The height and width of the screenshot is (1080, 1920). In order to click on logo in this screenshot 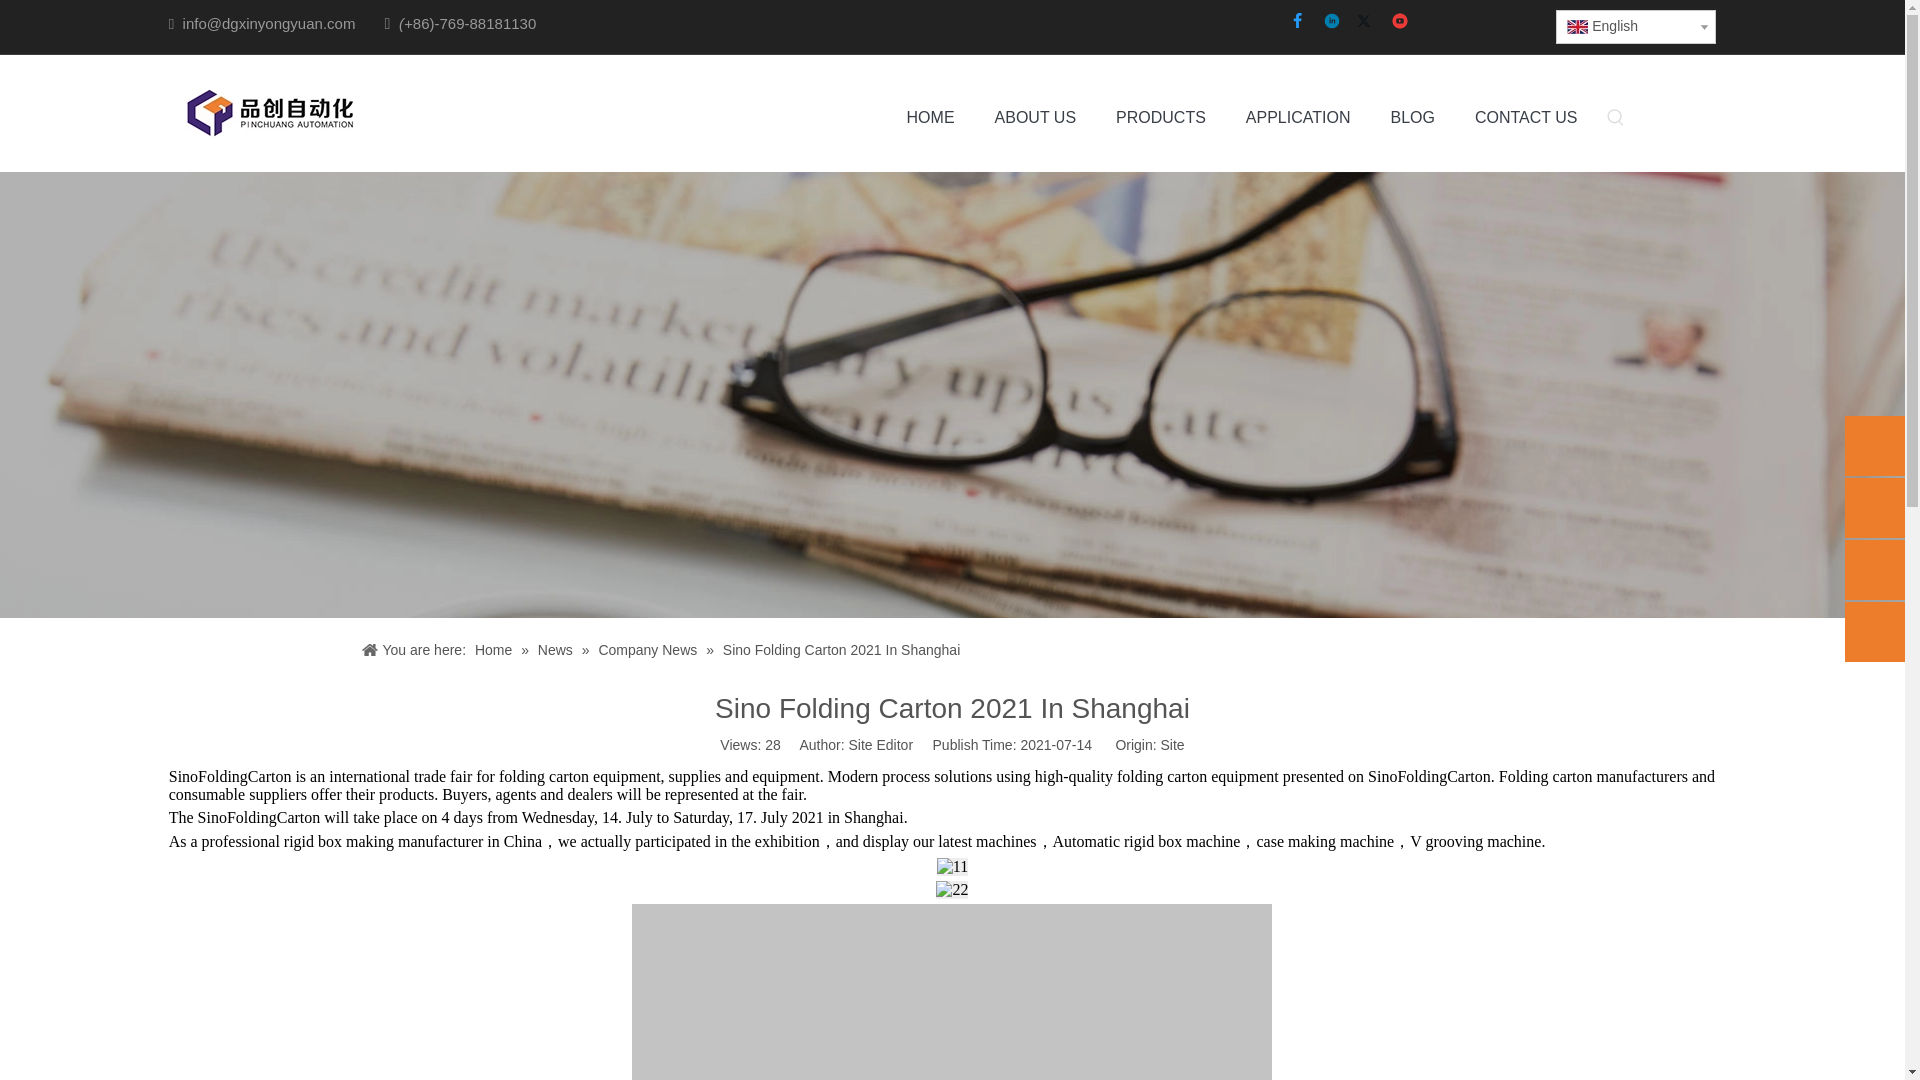, I will do `click(268, 113)`.